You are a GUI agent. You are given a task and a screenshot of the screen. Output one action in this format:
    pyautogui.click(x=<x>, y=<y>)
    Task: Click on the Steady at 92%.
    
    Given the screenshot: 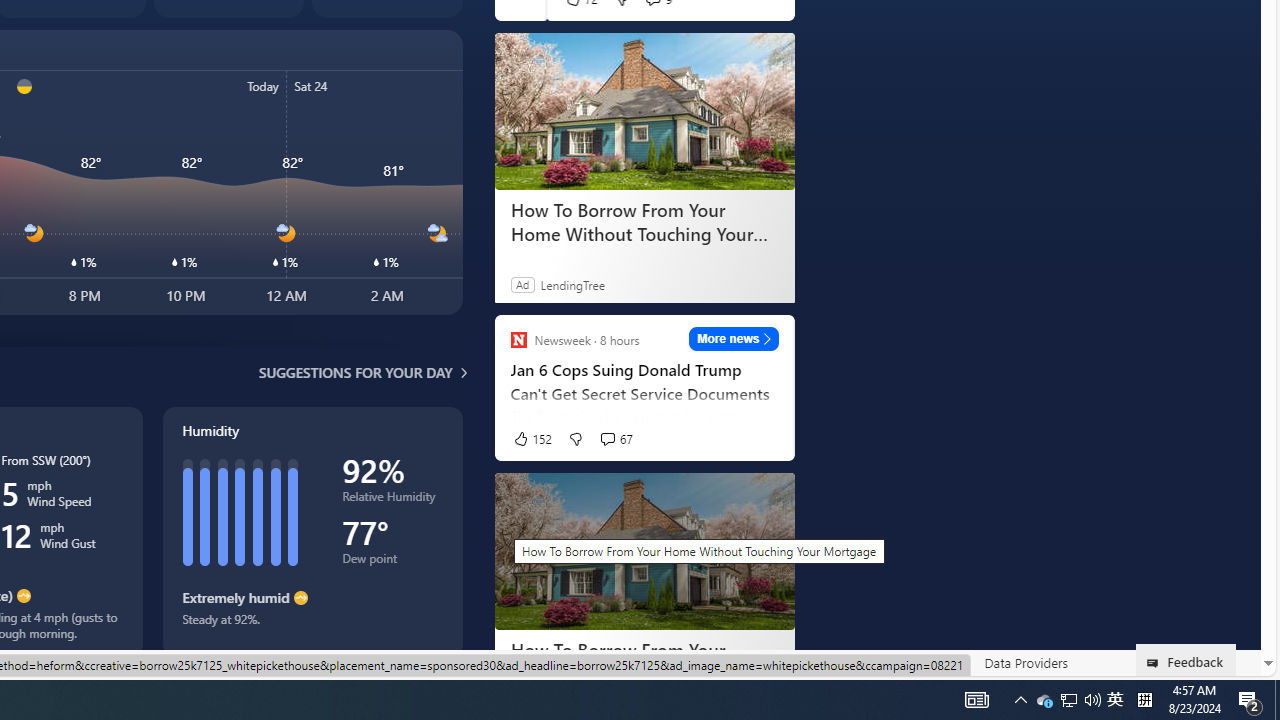 What is the action you would take?
    pyautogui.click(x=312, y=626)
    